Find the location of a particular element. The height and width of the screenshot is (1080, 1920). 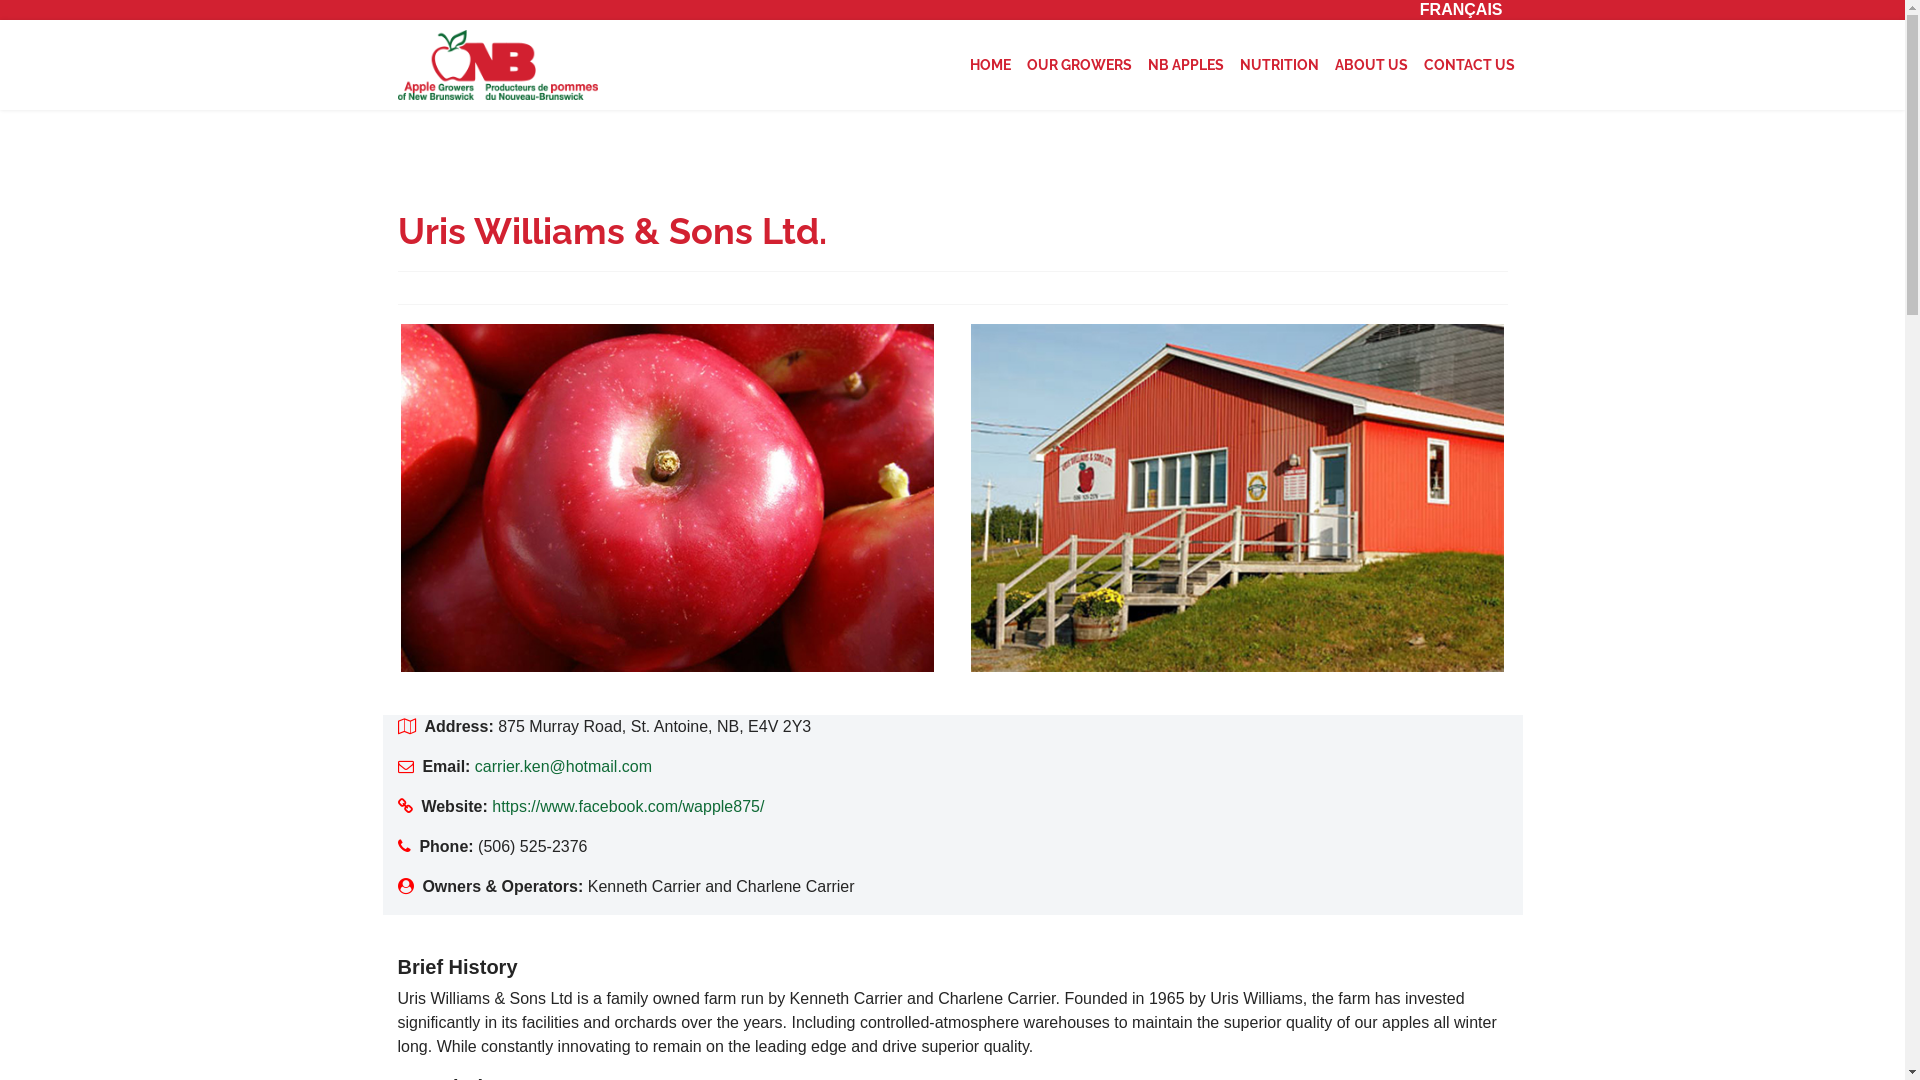

carrier.ken@hotmail.com is located at coordinates (564, 766).